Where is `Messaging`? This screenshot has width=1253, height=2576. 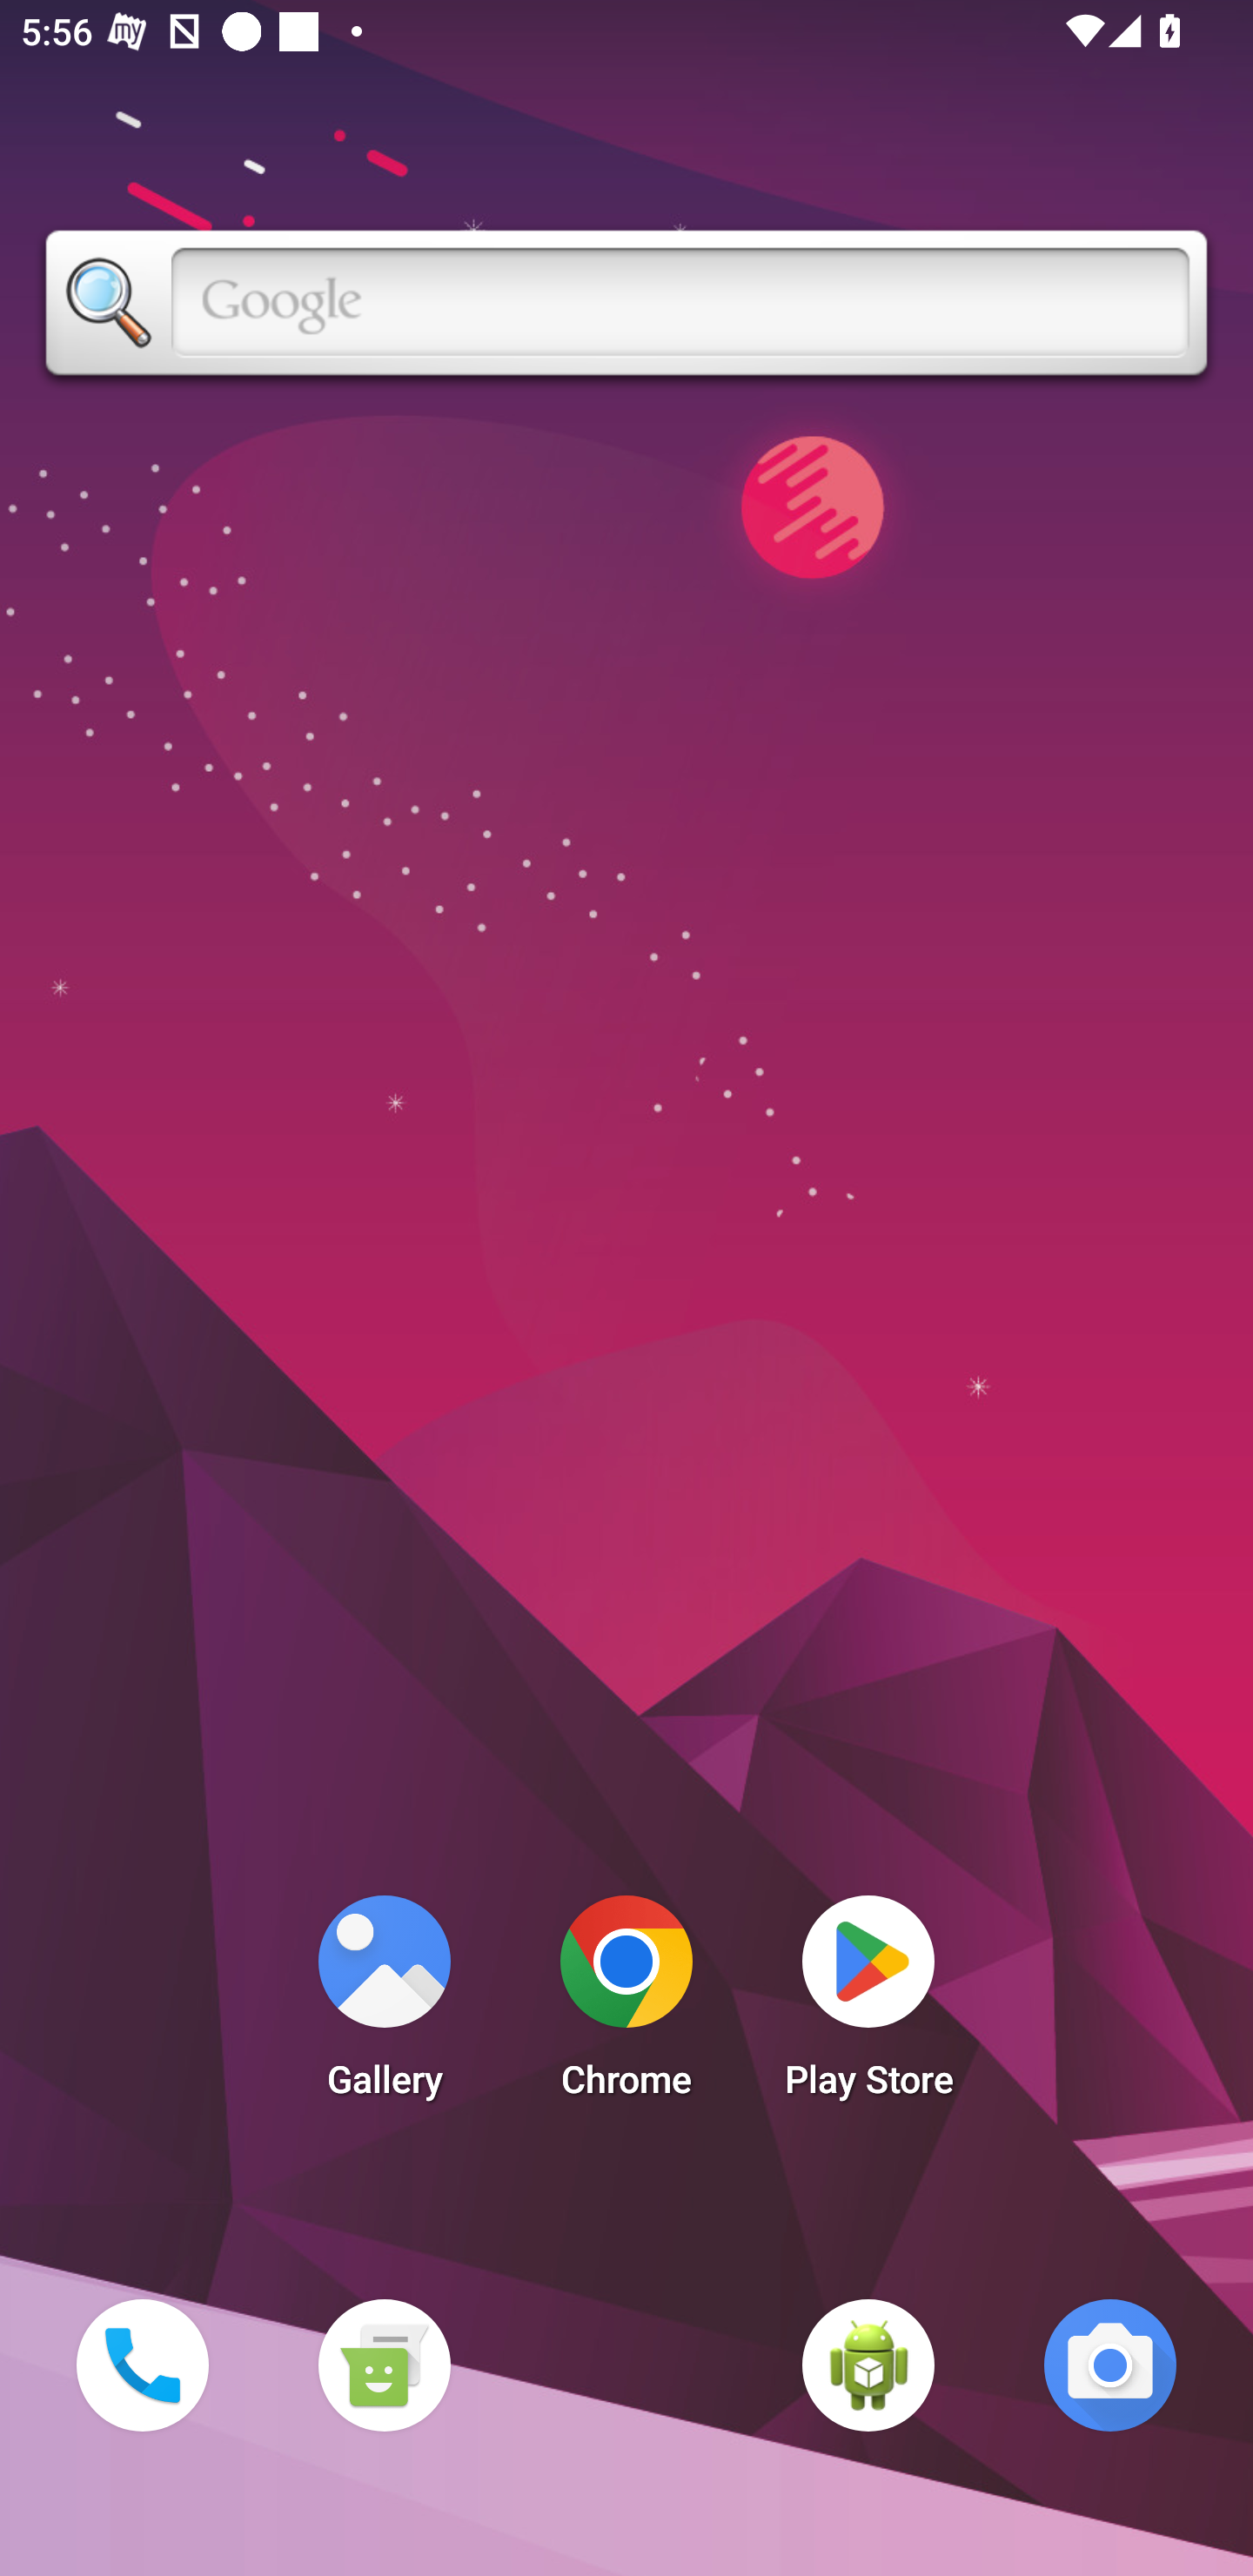
Messaging is located at coordinates (384, 2365).